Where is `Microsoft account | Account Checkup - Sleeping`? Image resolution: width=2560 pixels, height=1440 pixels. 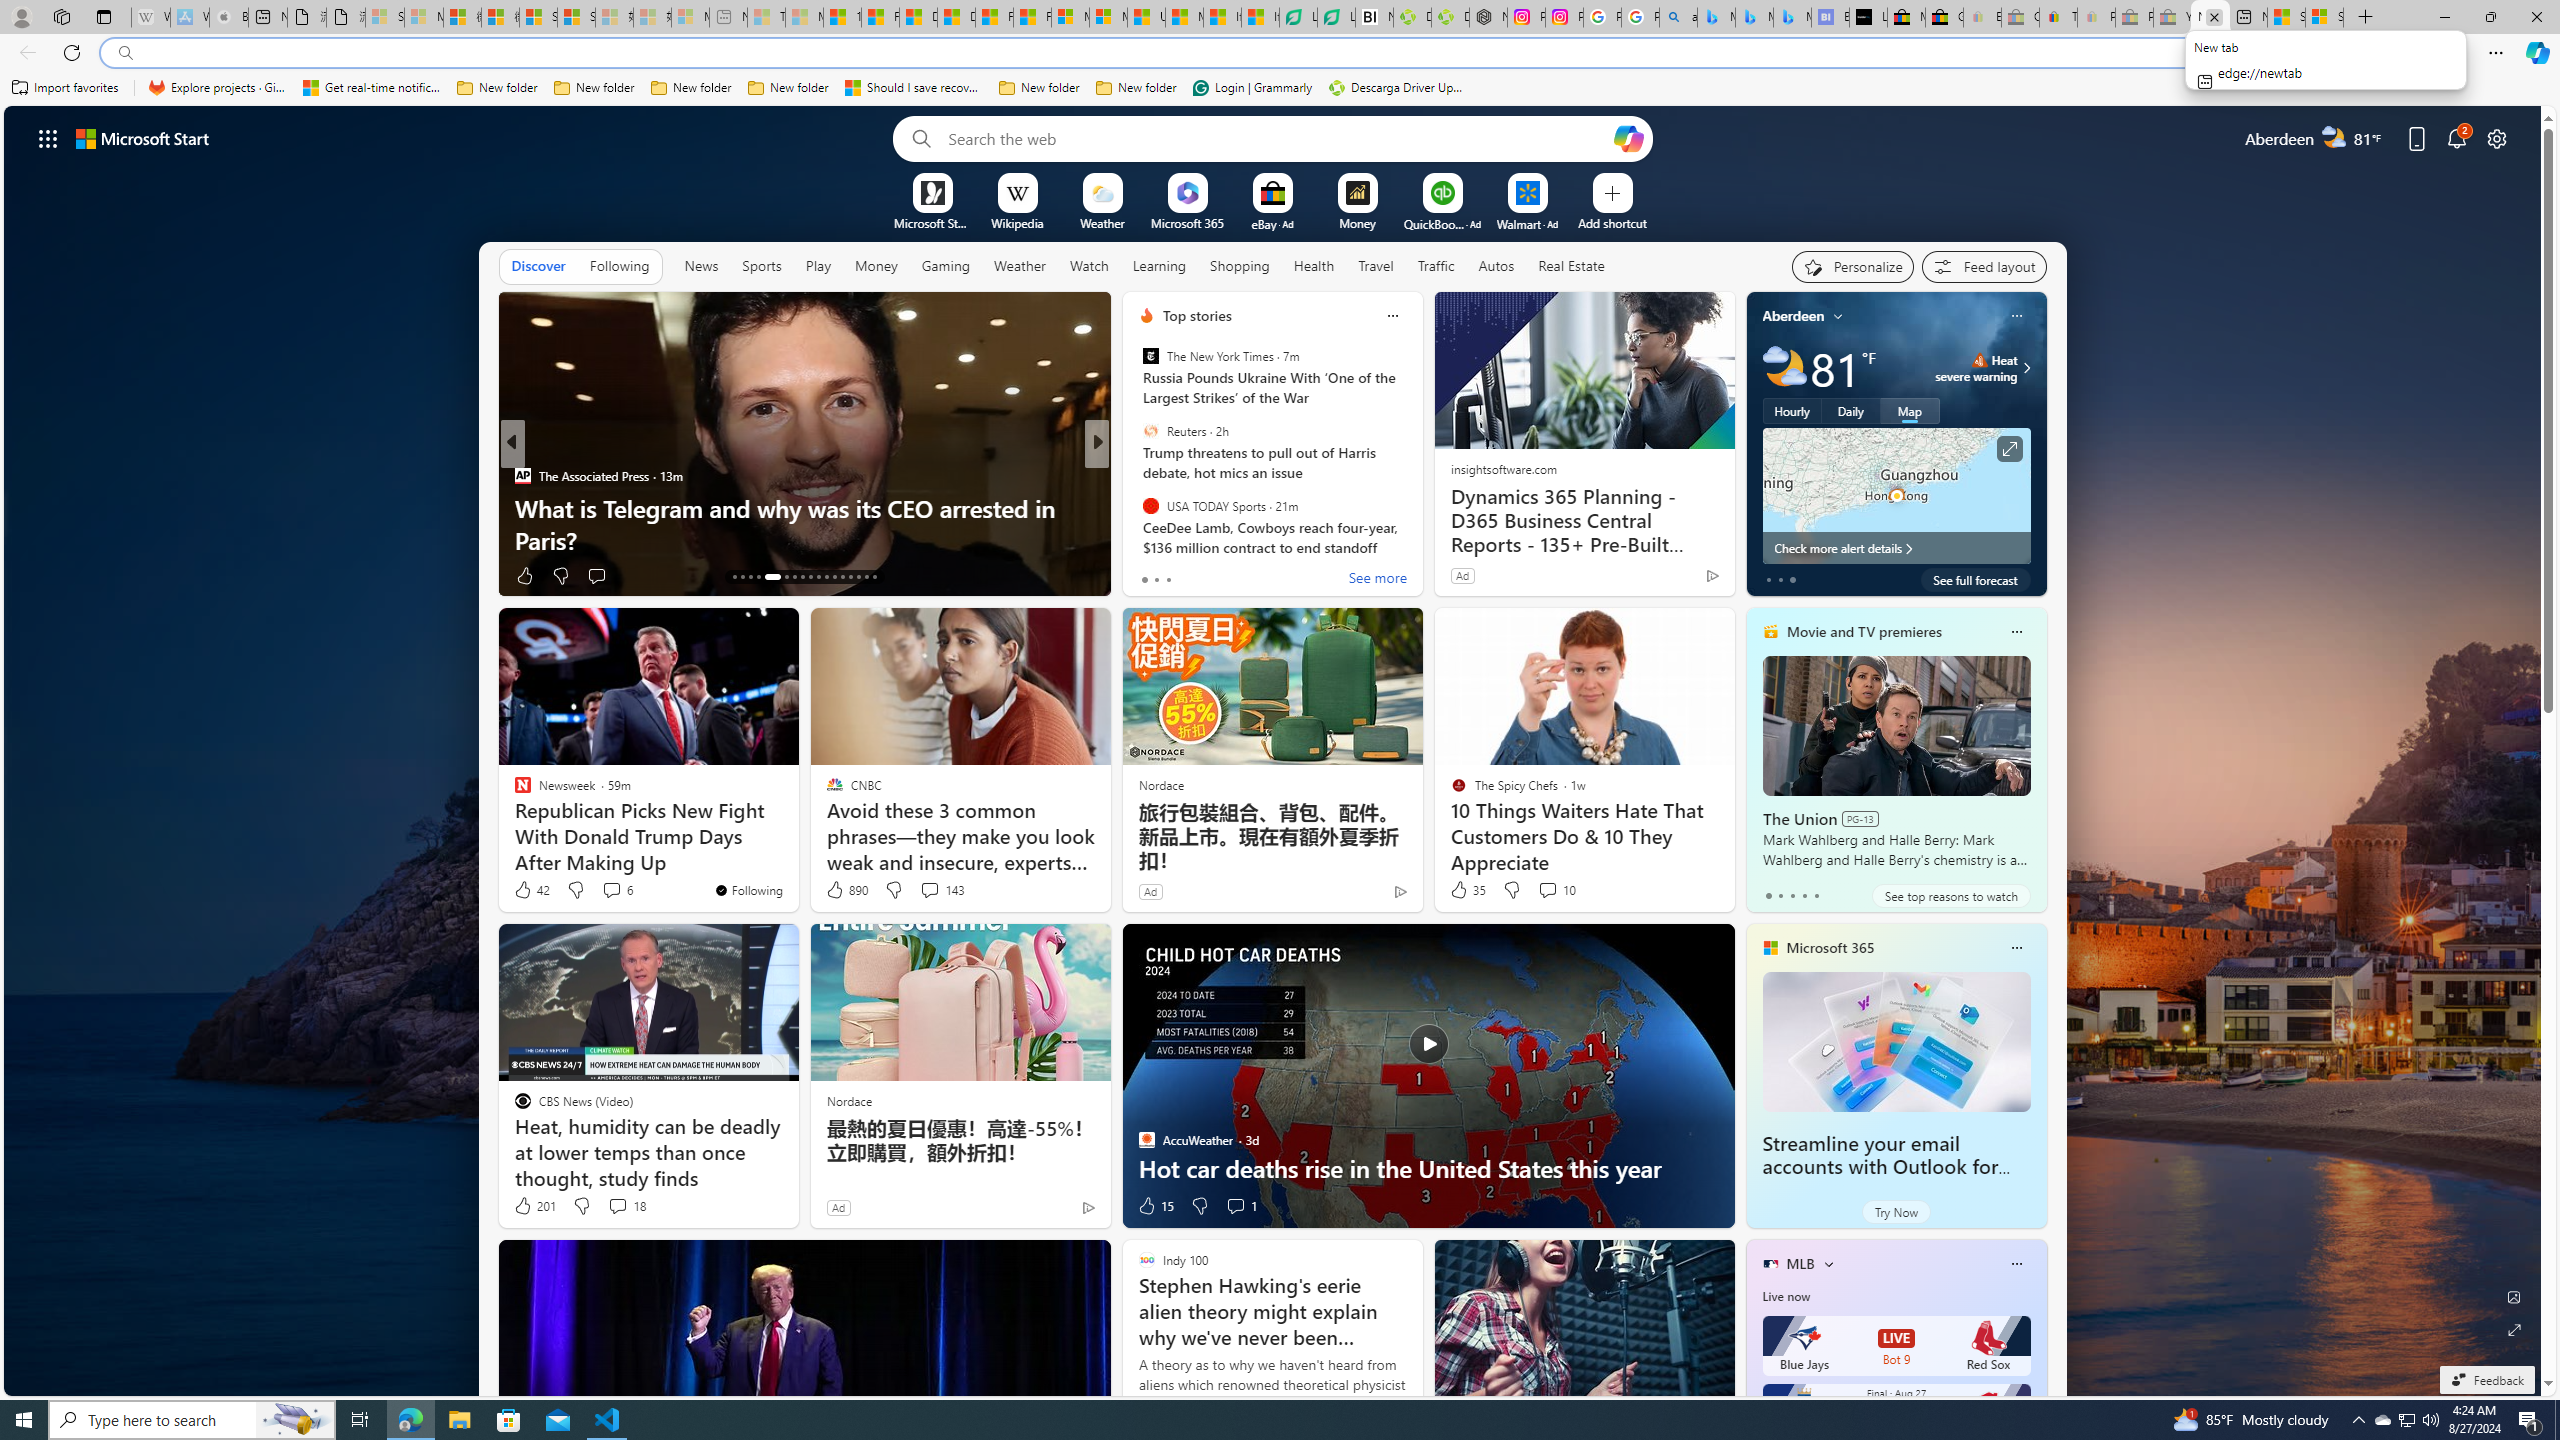 Microsoft account | Account Checkup - Sleeping is located at coordinates (690, 17).